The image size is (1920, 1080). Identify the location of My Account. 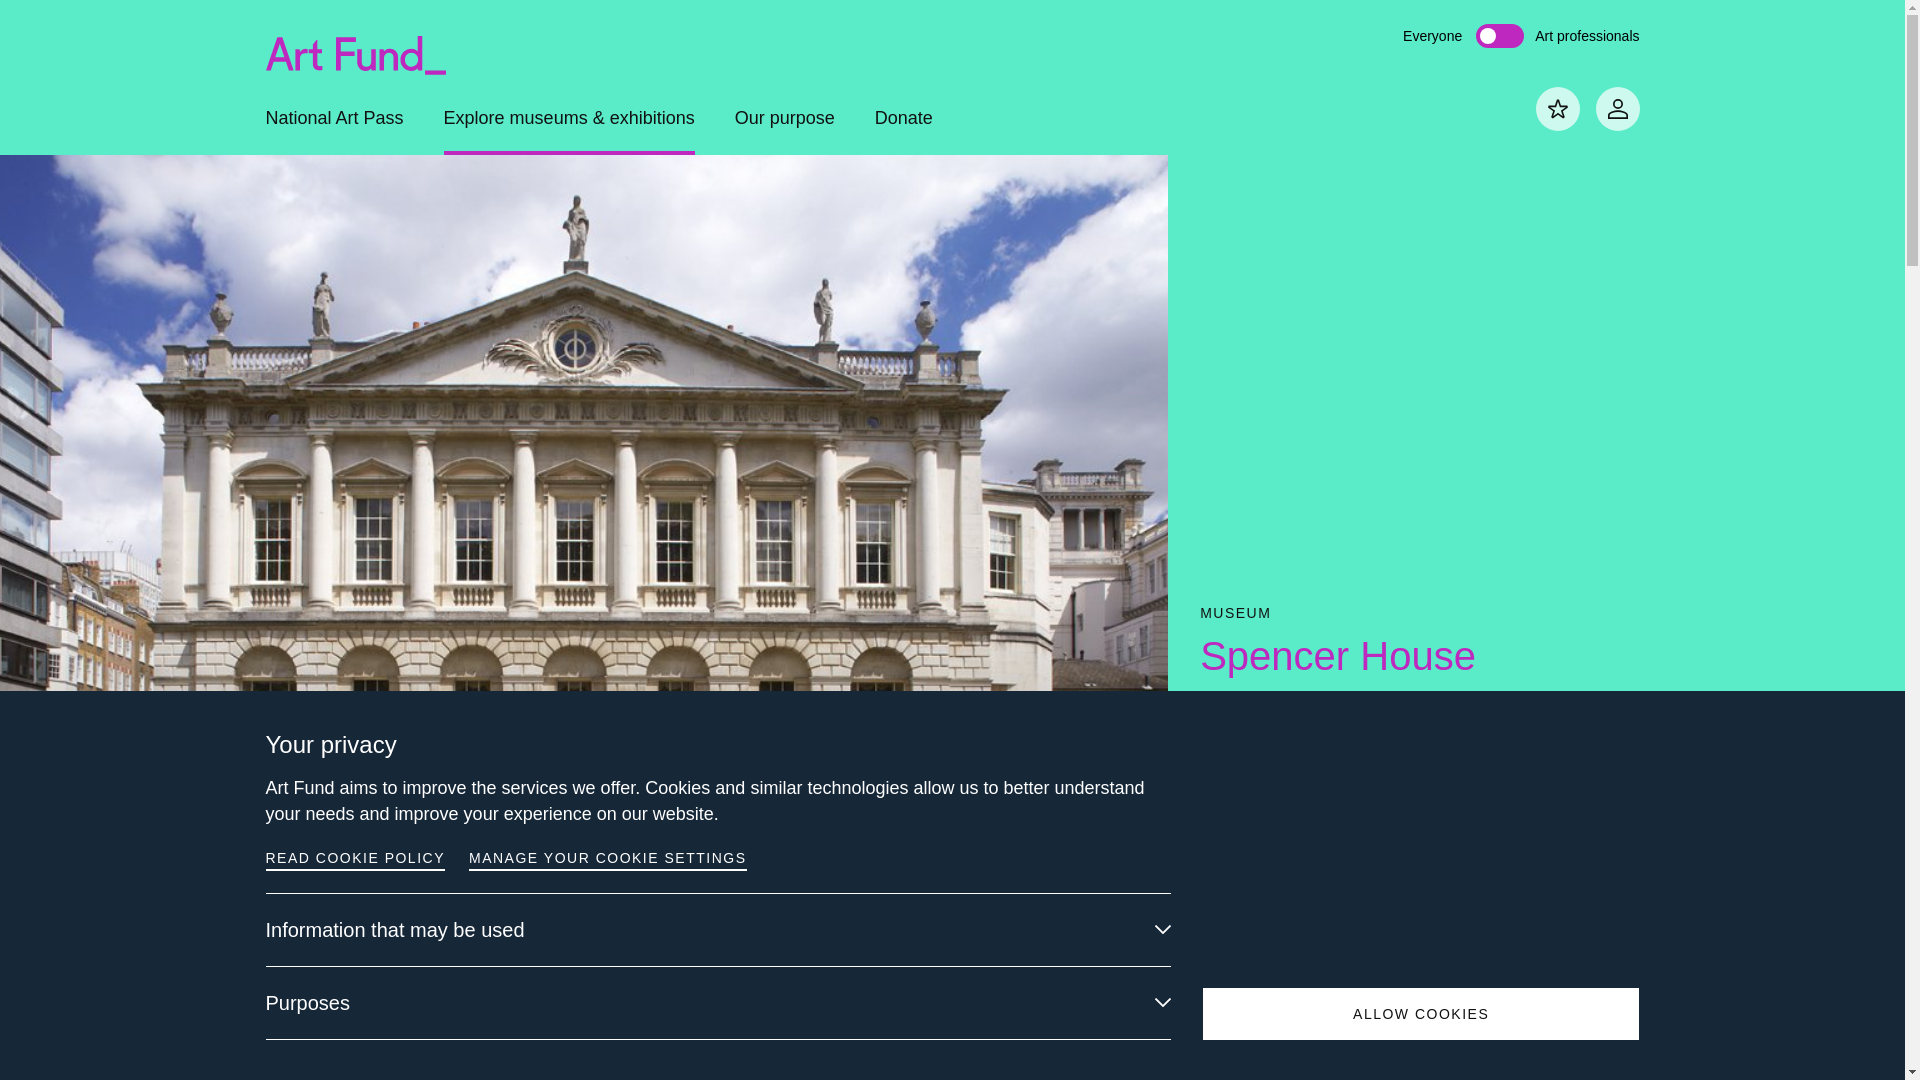
(1617, 108).